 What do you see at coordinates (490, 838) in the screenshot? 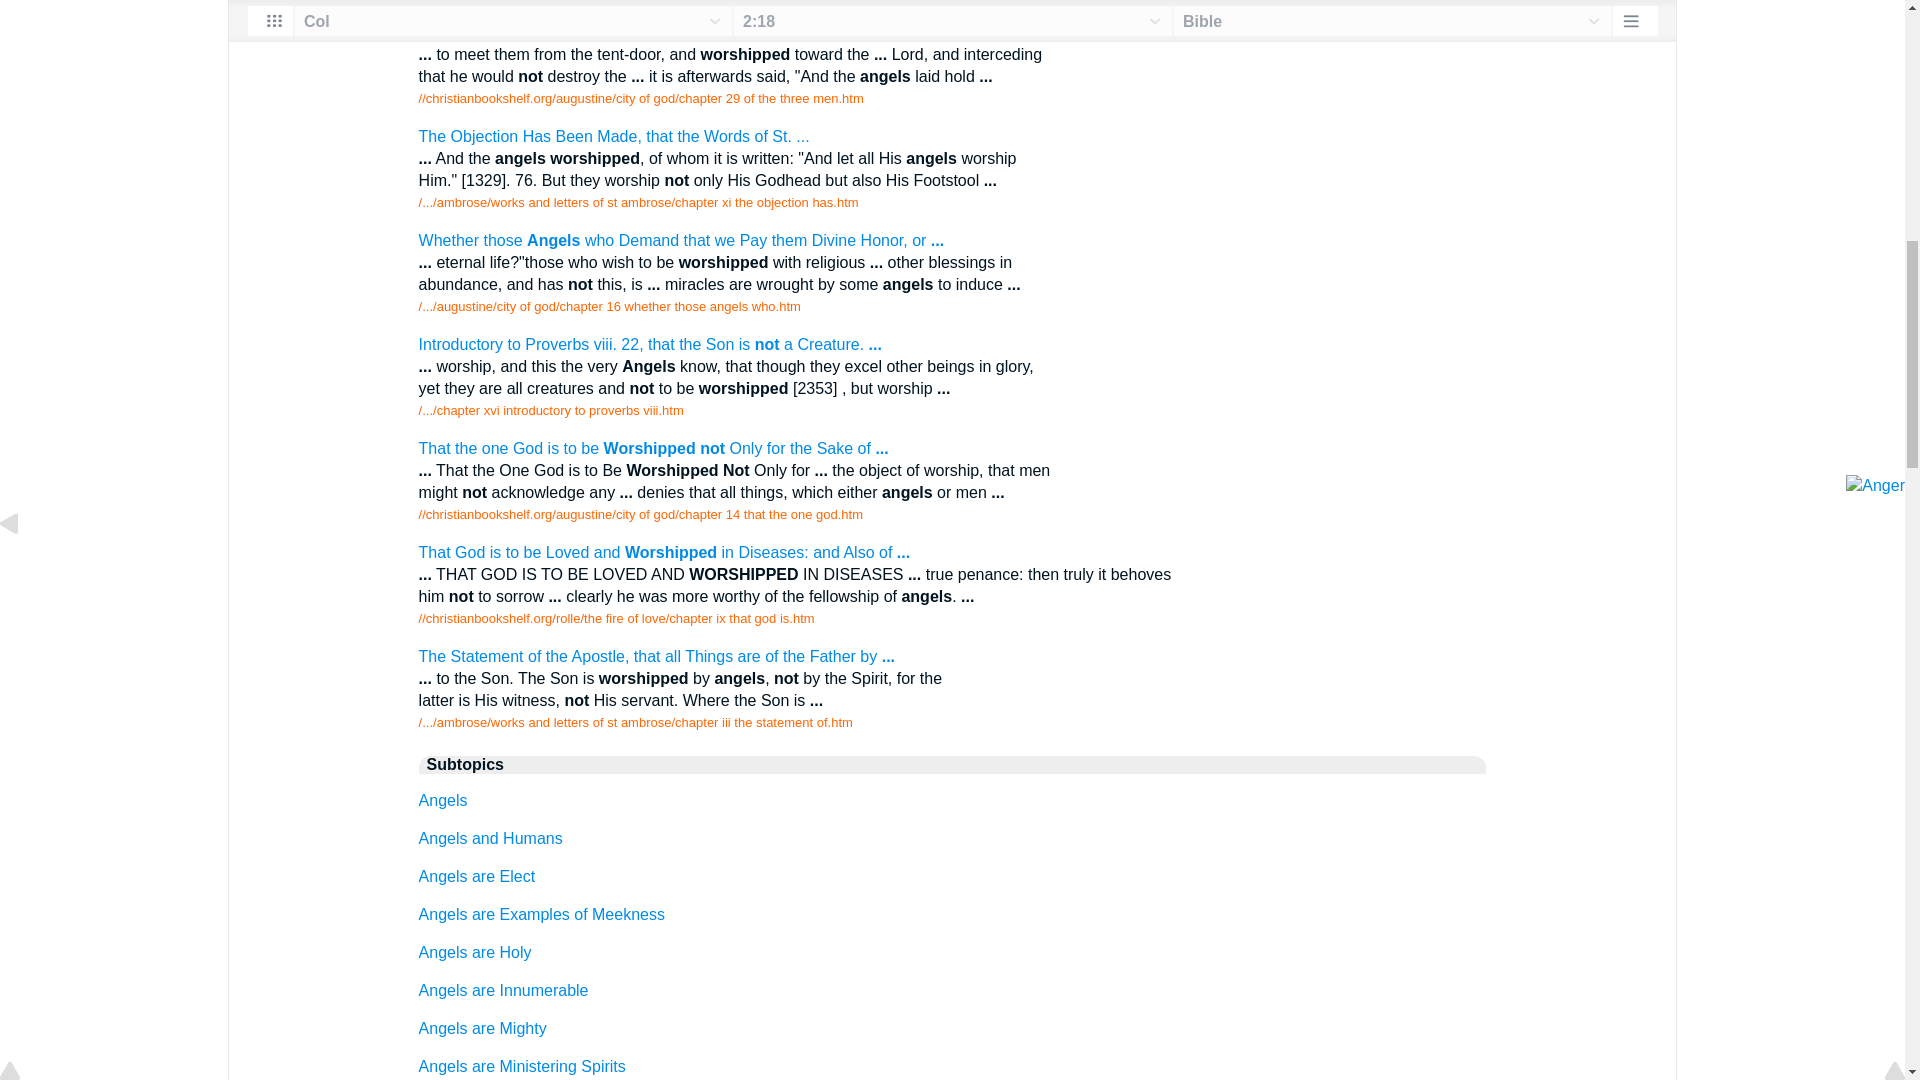
I see `Angels and Humans` at bounding box center [490, 838].